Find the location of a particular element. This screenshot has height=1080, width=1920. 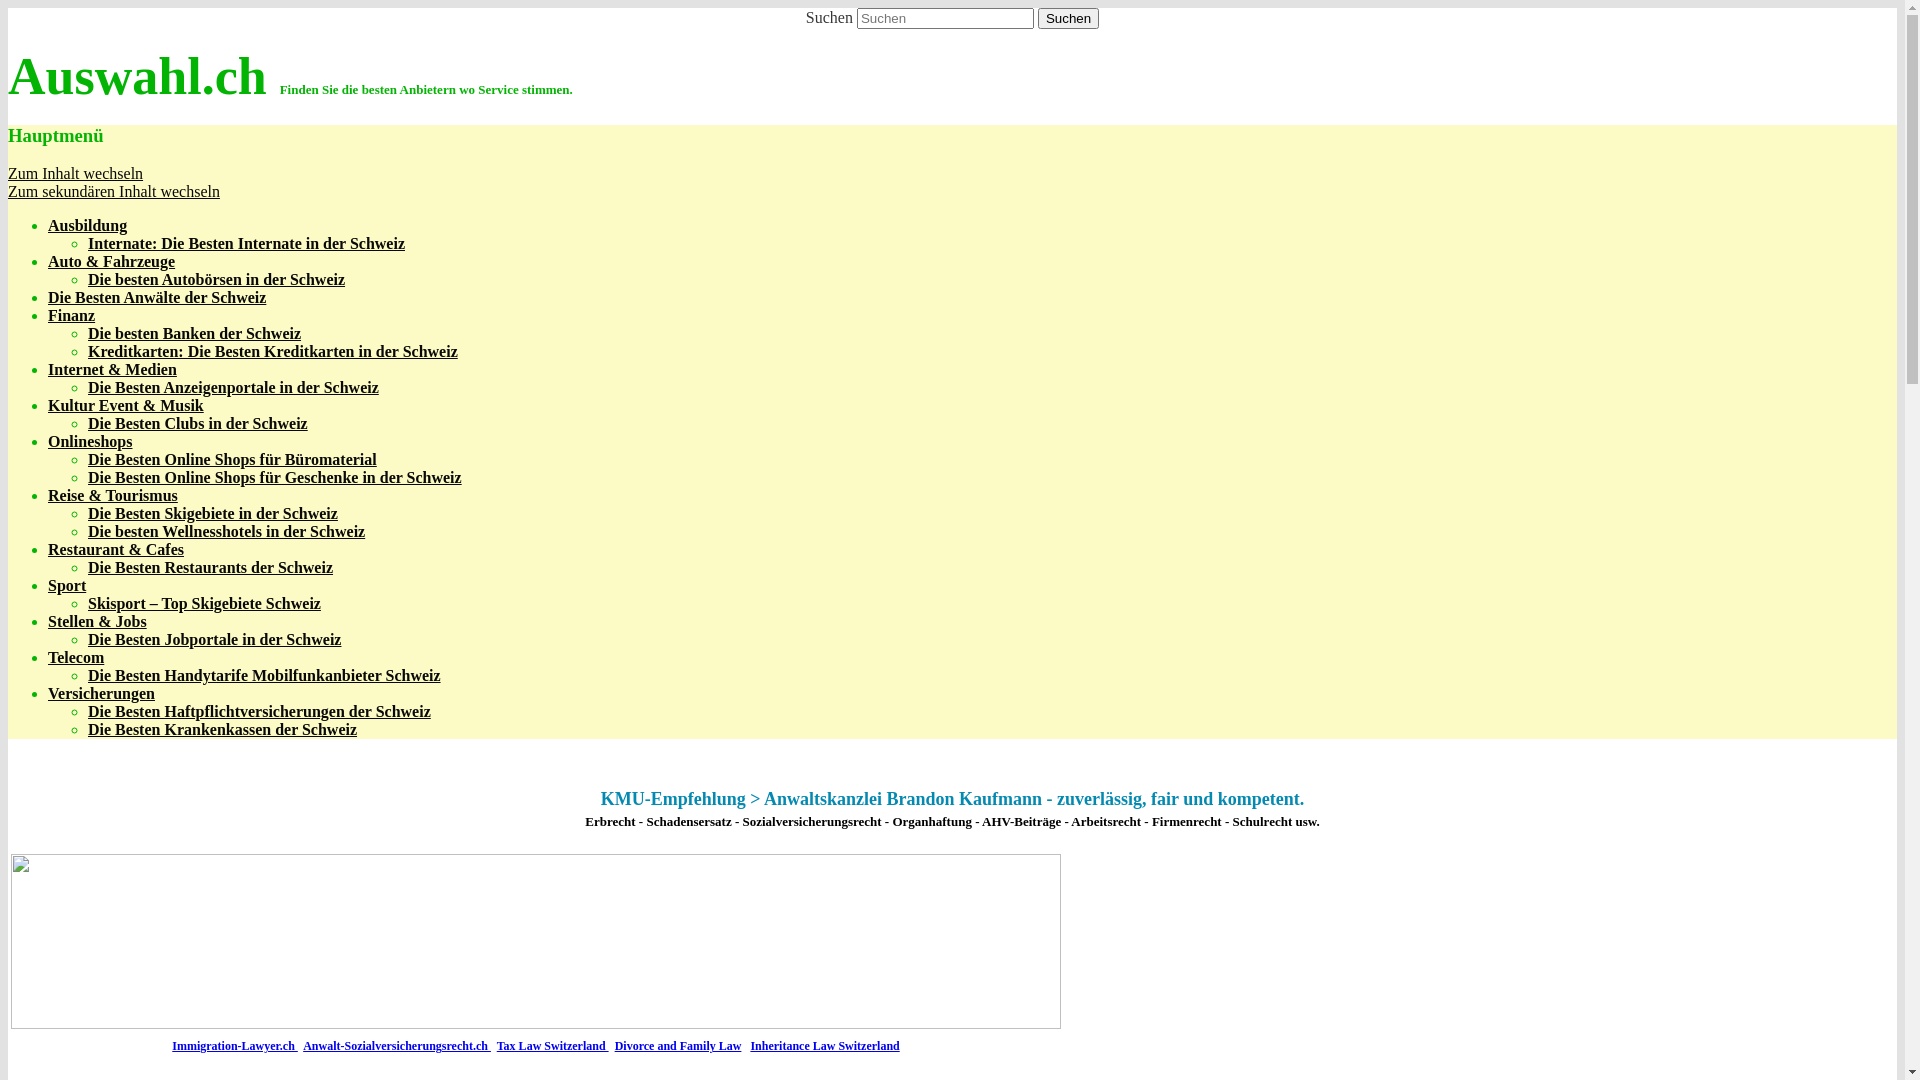

Suchen is located at coordinates (1068, 18).